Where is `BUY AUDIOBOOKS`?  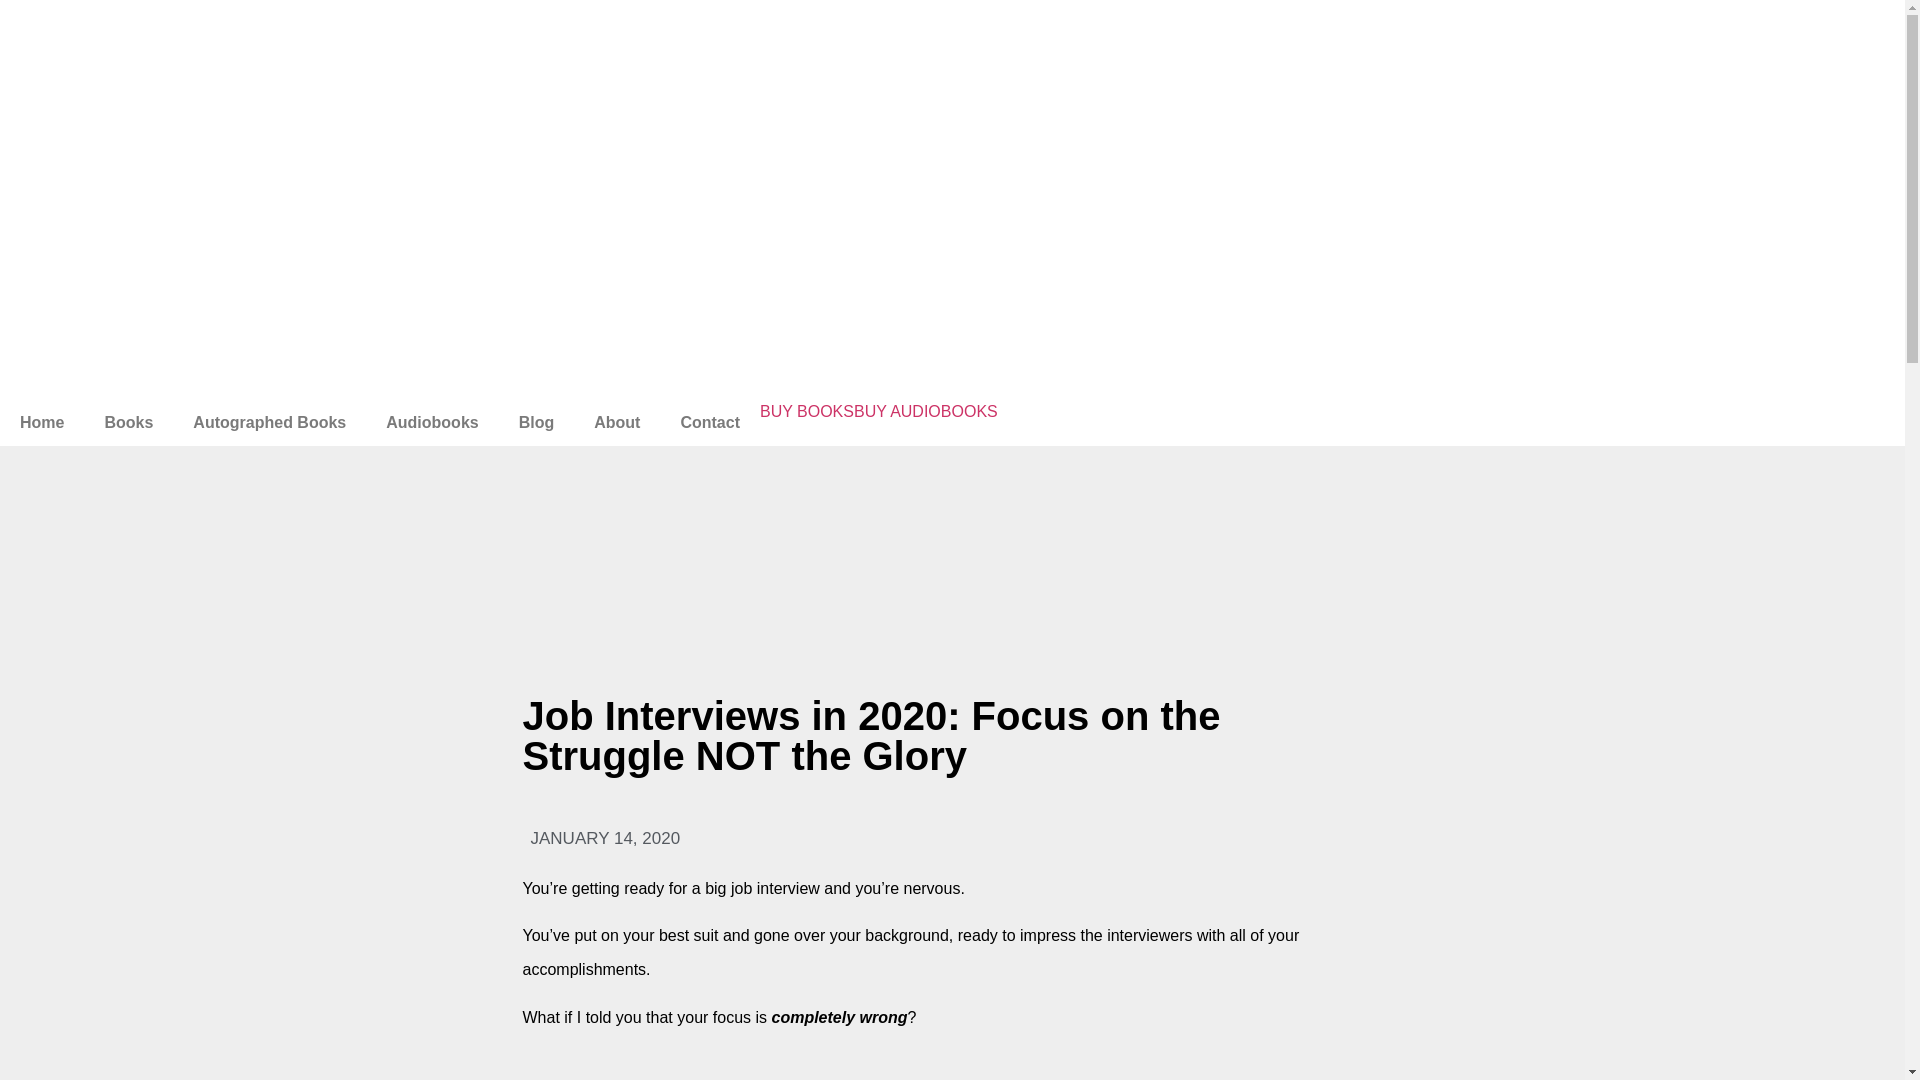
BUY AUDIOBOOKS is located at coordinates (926, 411).